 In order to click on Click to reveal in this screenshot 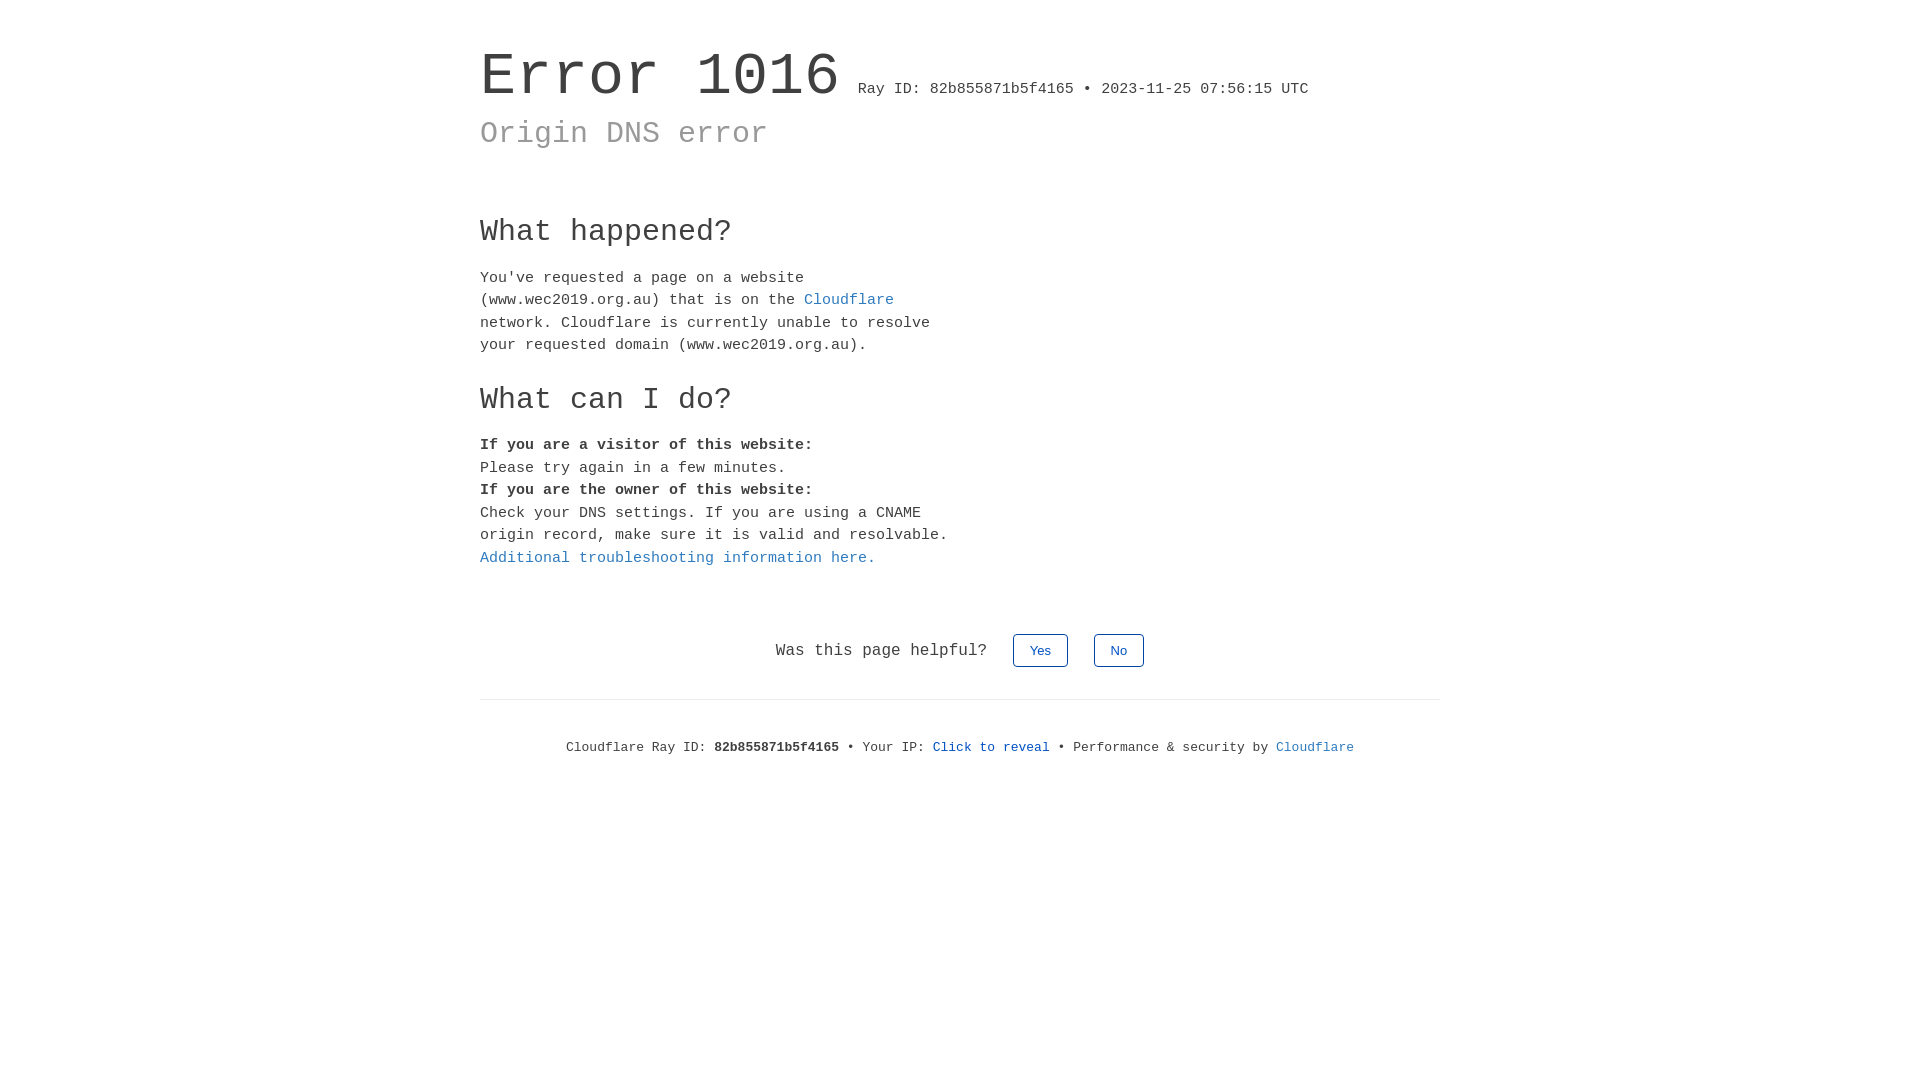, I will do `click(992, 748)`.